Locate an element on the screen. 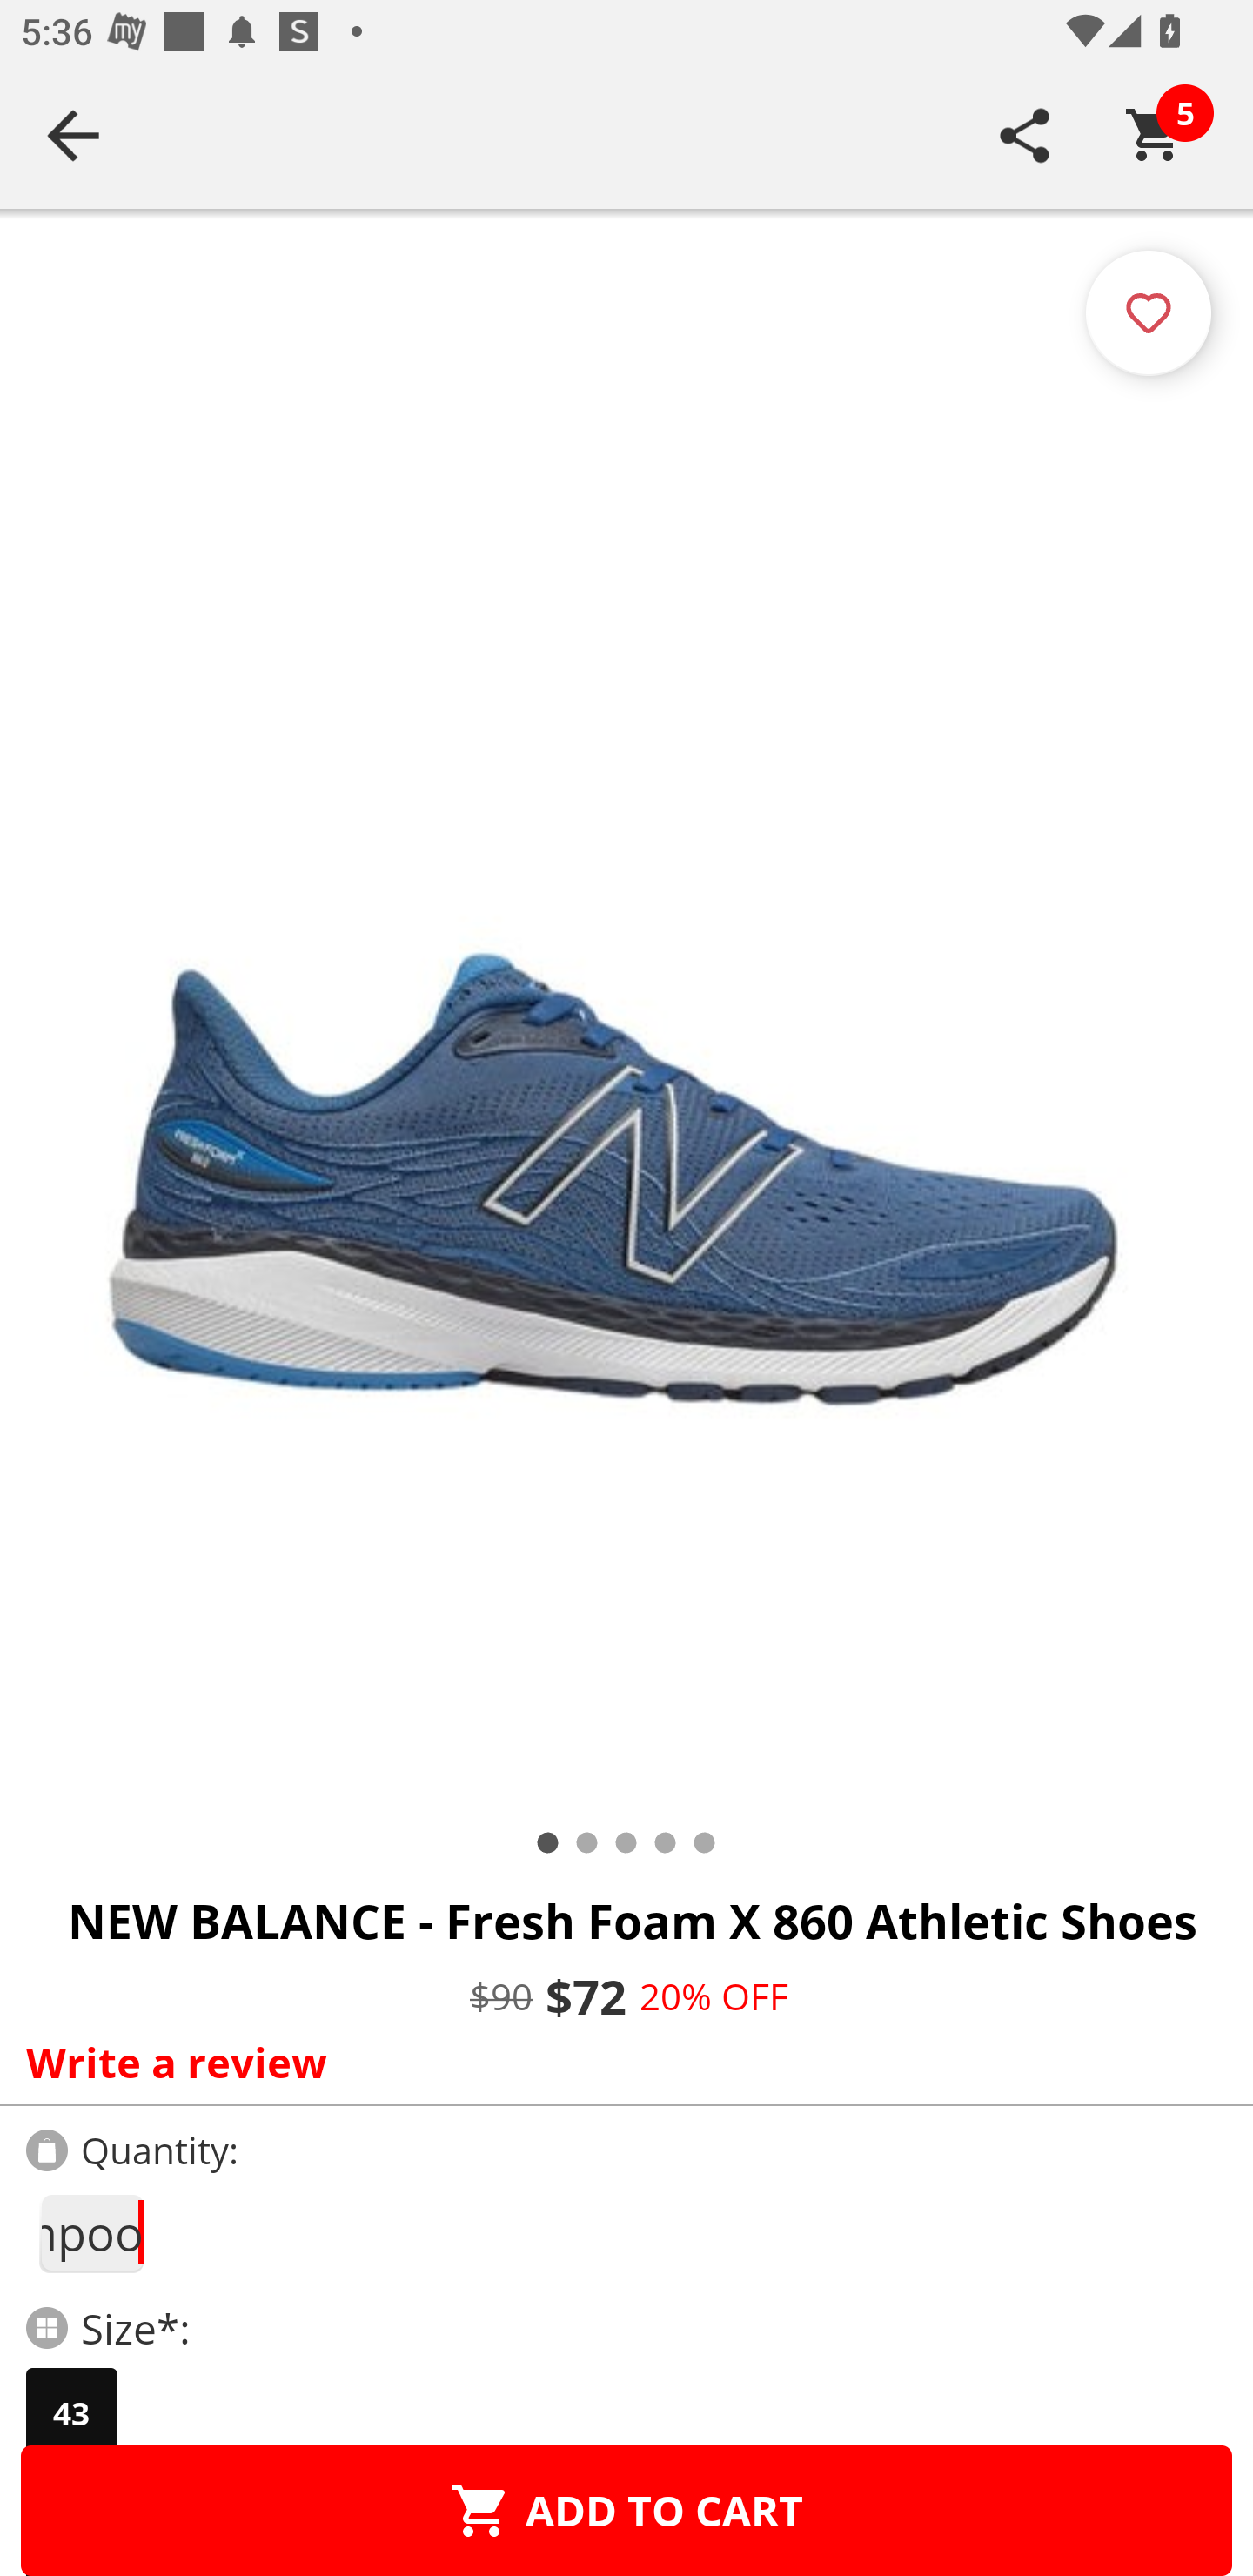 Image resolution: width=1253 pixels, height=2576 pixels. Cart is located at coordinates (1155, 135).